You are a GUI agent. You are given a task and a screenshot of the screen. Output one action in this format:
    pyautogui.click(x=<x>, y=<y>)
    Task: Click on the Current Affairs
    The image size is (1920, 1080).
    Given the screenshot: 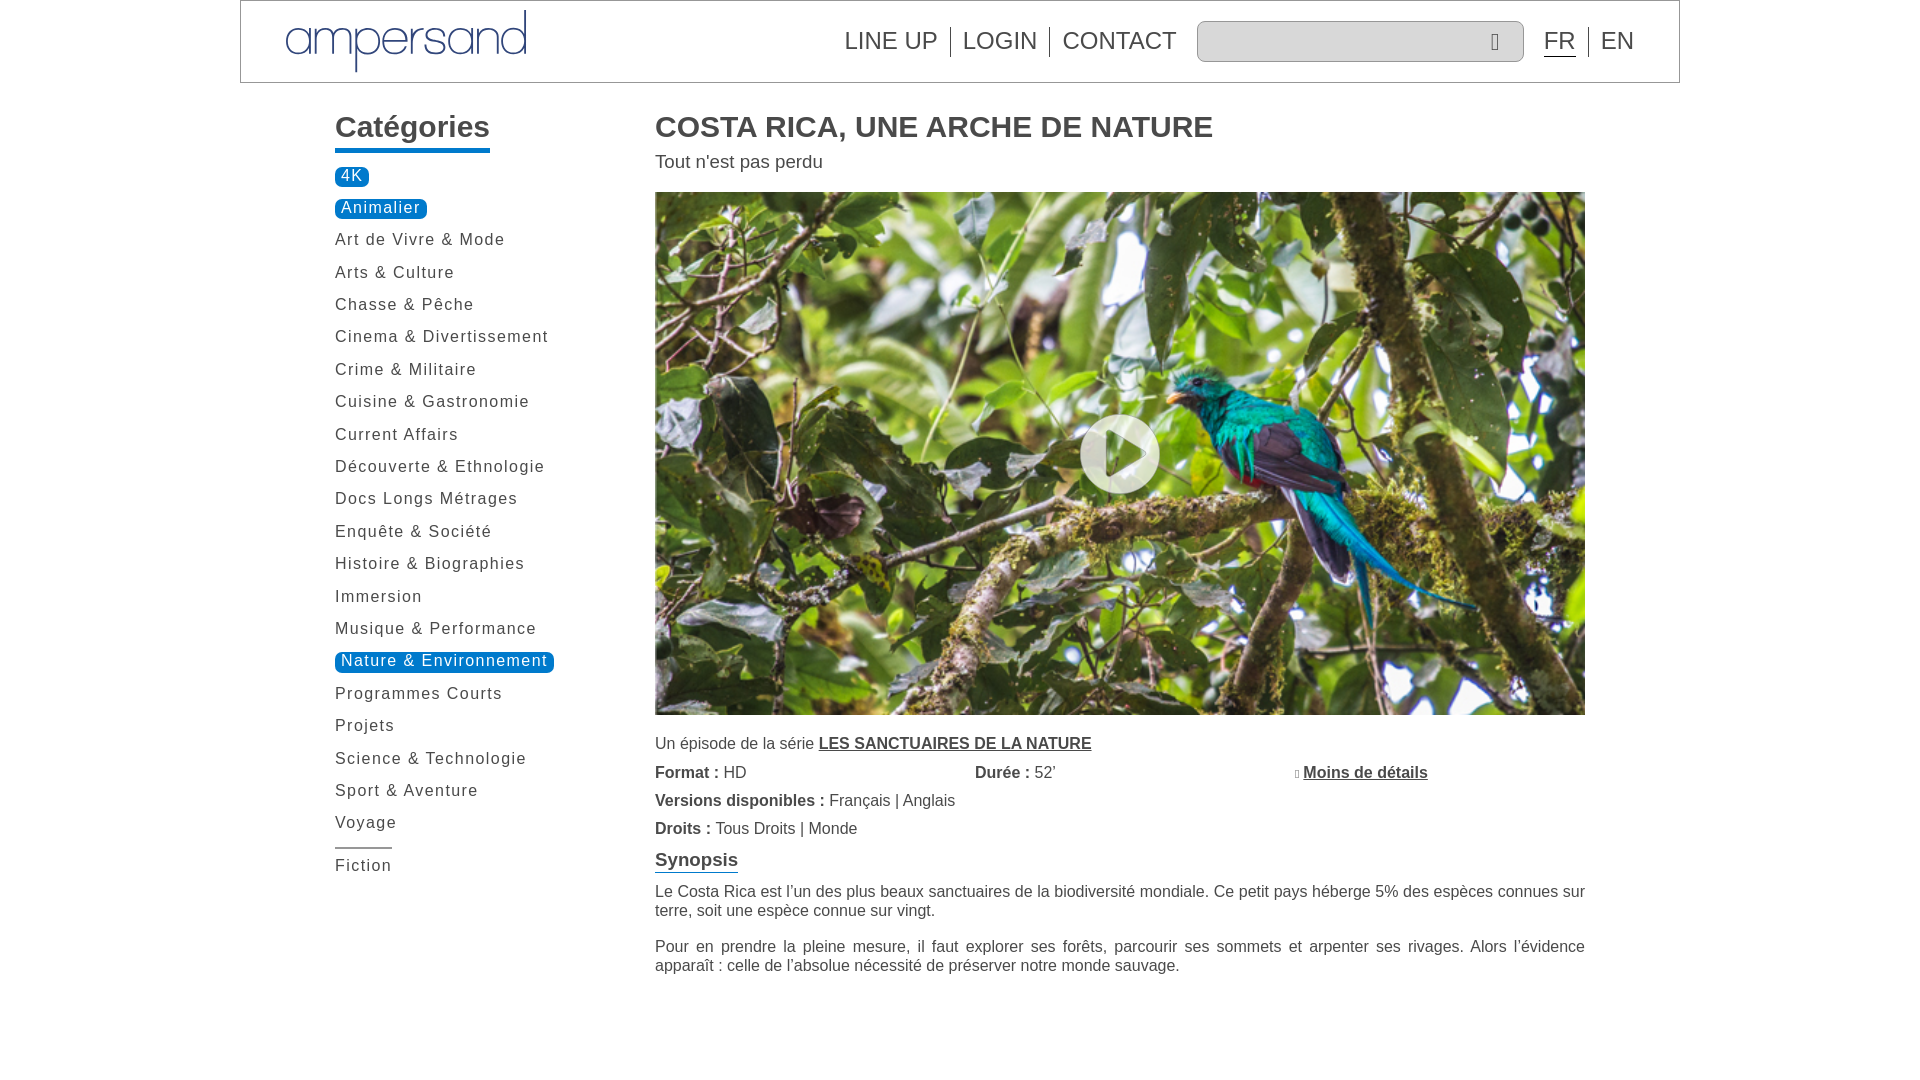 What is the action you would take?
    pyautogui.click(x=396, y=436)
    